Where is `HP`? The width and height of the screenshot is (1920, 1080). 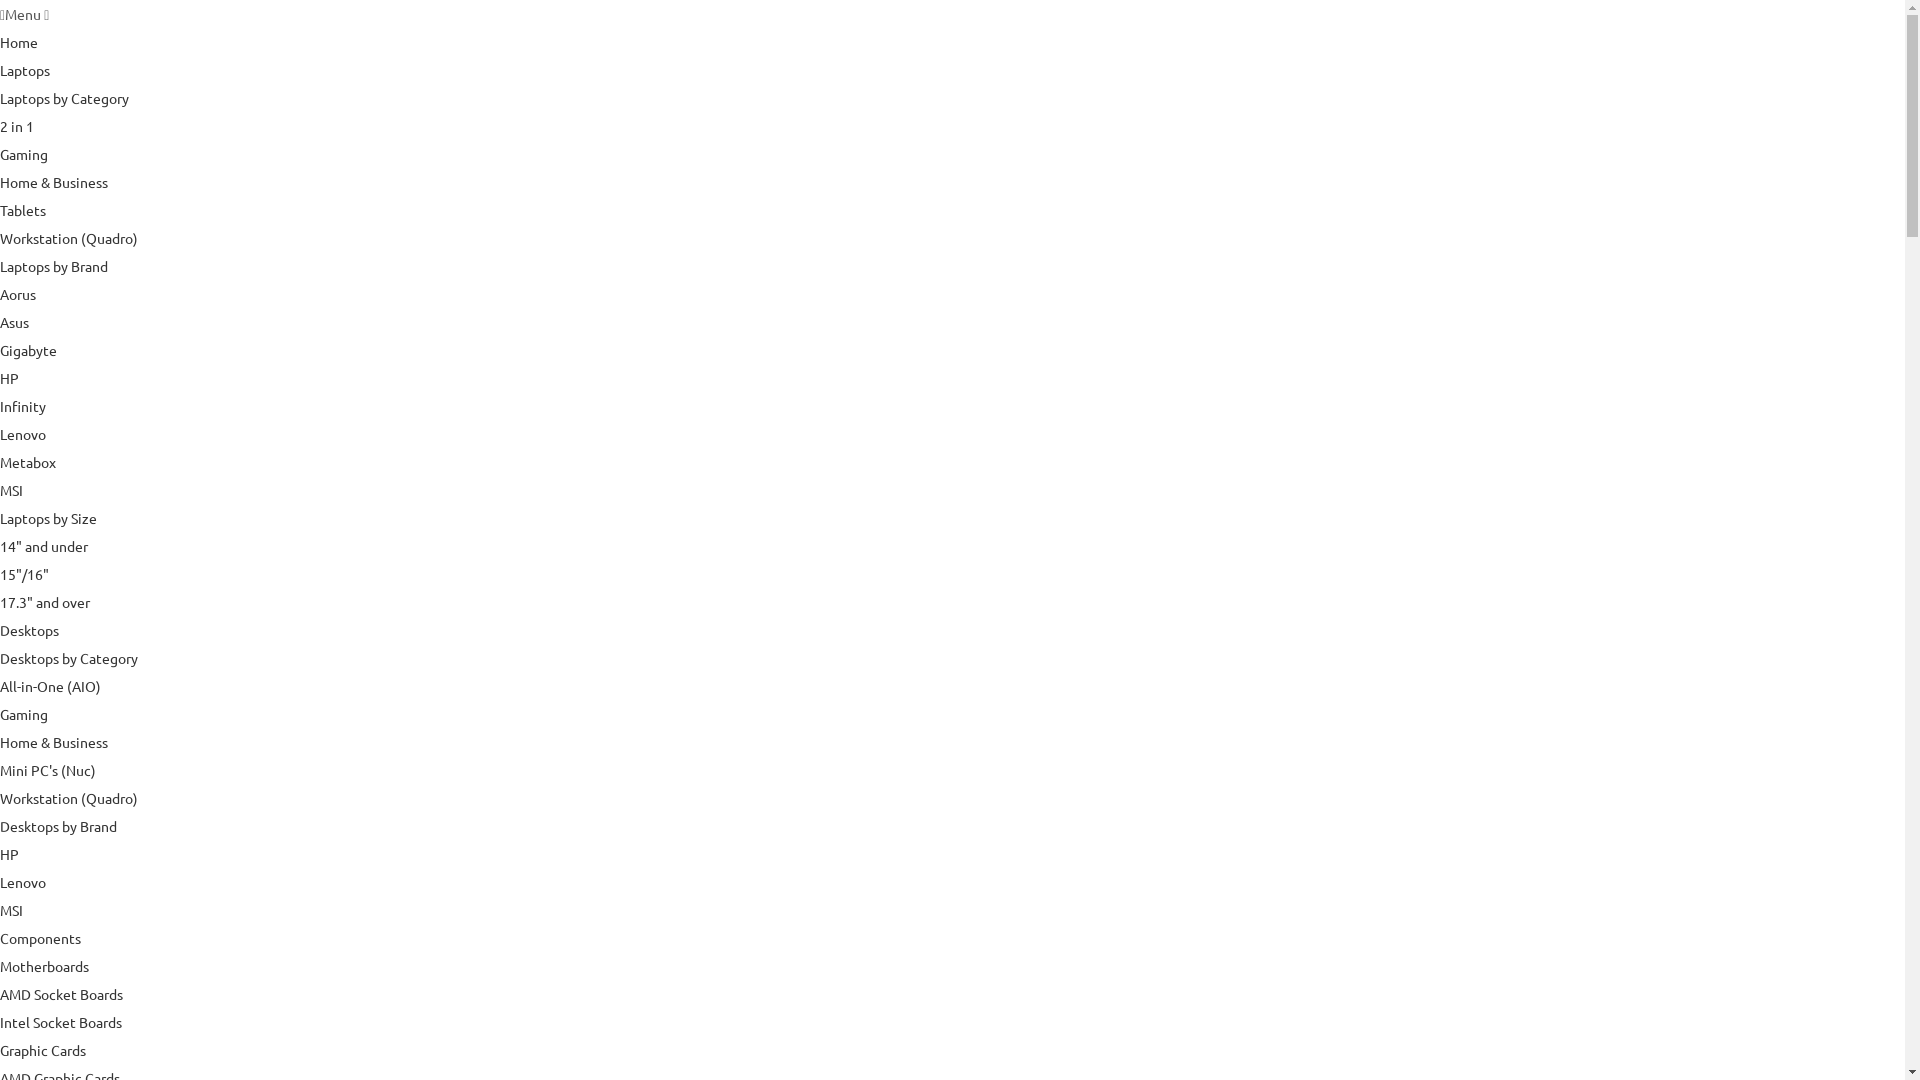
HP is located at coordinates (10, 854).